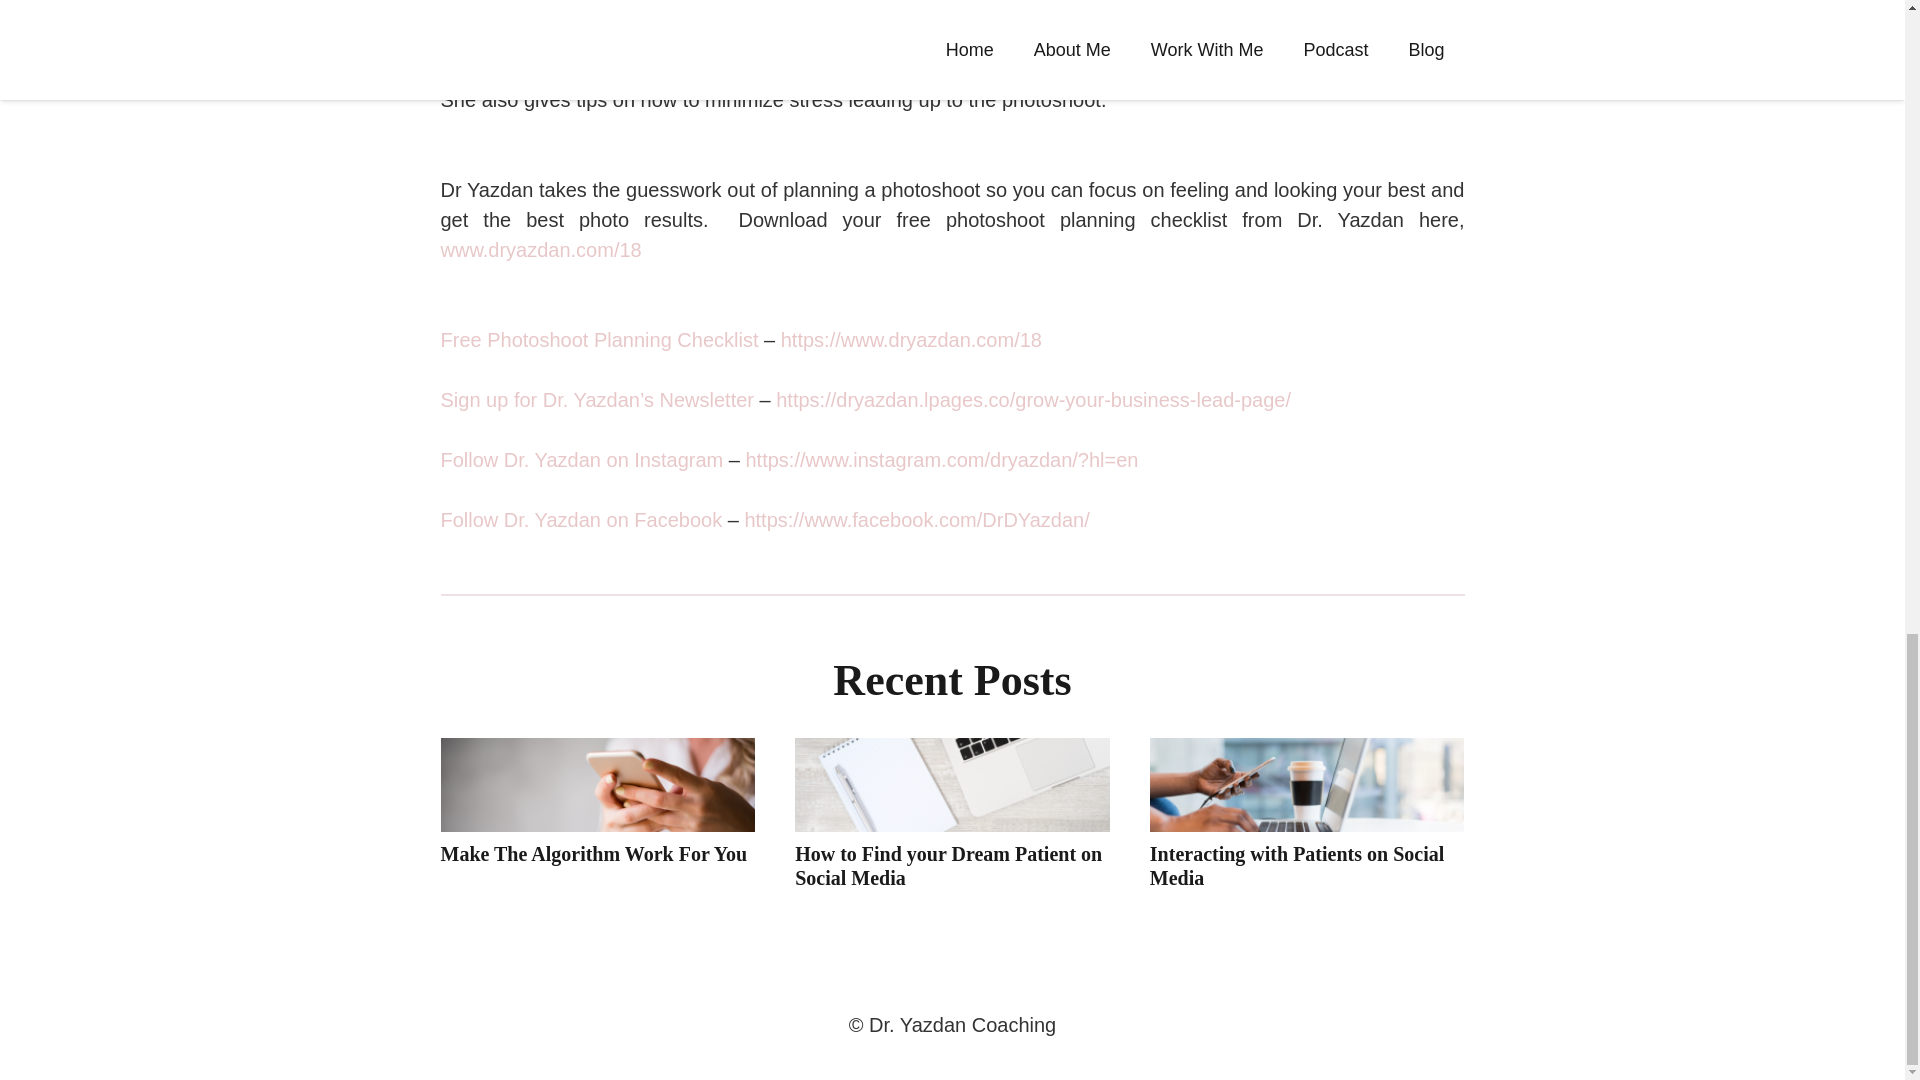 The height and width of the screenshot is (1080, 1920). What do you see at coordinates (948, 866) in the screenshot?
I see `How to Find your Dream Patient on Social Media` at bounding box center [948, 866].